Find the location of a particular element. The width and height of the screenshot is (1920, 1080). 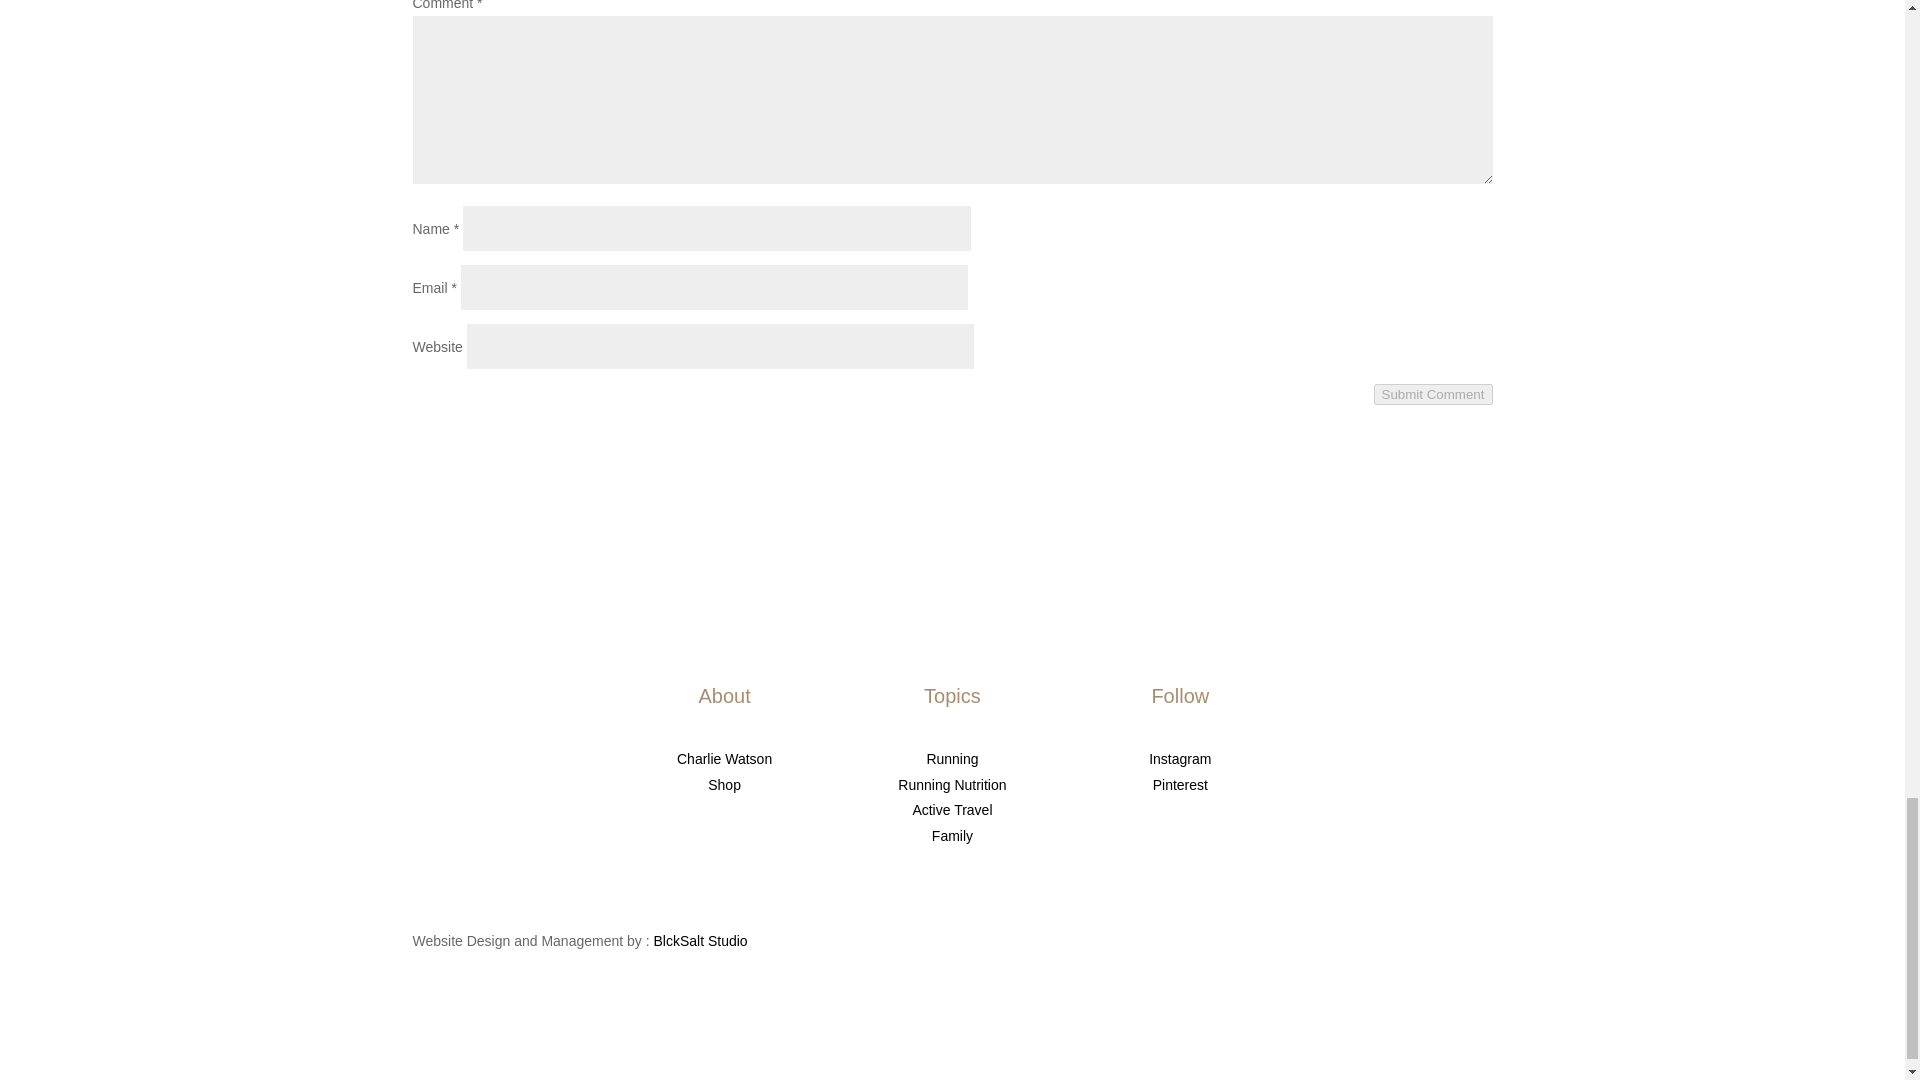

The Runner Beans is located at coordinates (496, 768).